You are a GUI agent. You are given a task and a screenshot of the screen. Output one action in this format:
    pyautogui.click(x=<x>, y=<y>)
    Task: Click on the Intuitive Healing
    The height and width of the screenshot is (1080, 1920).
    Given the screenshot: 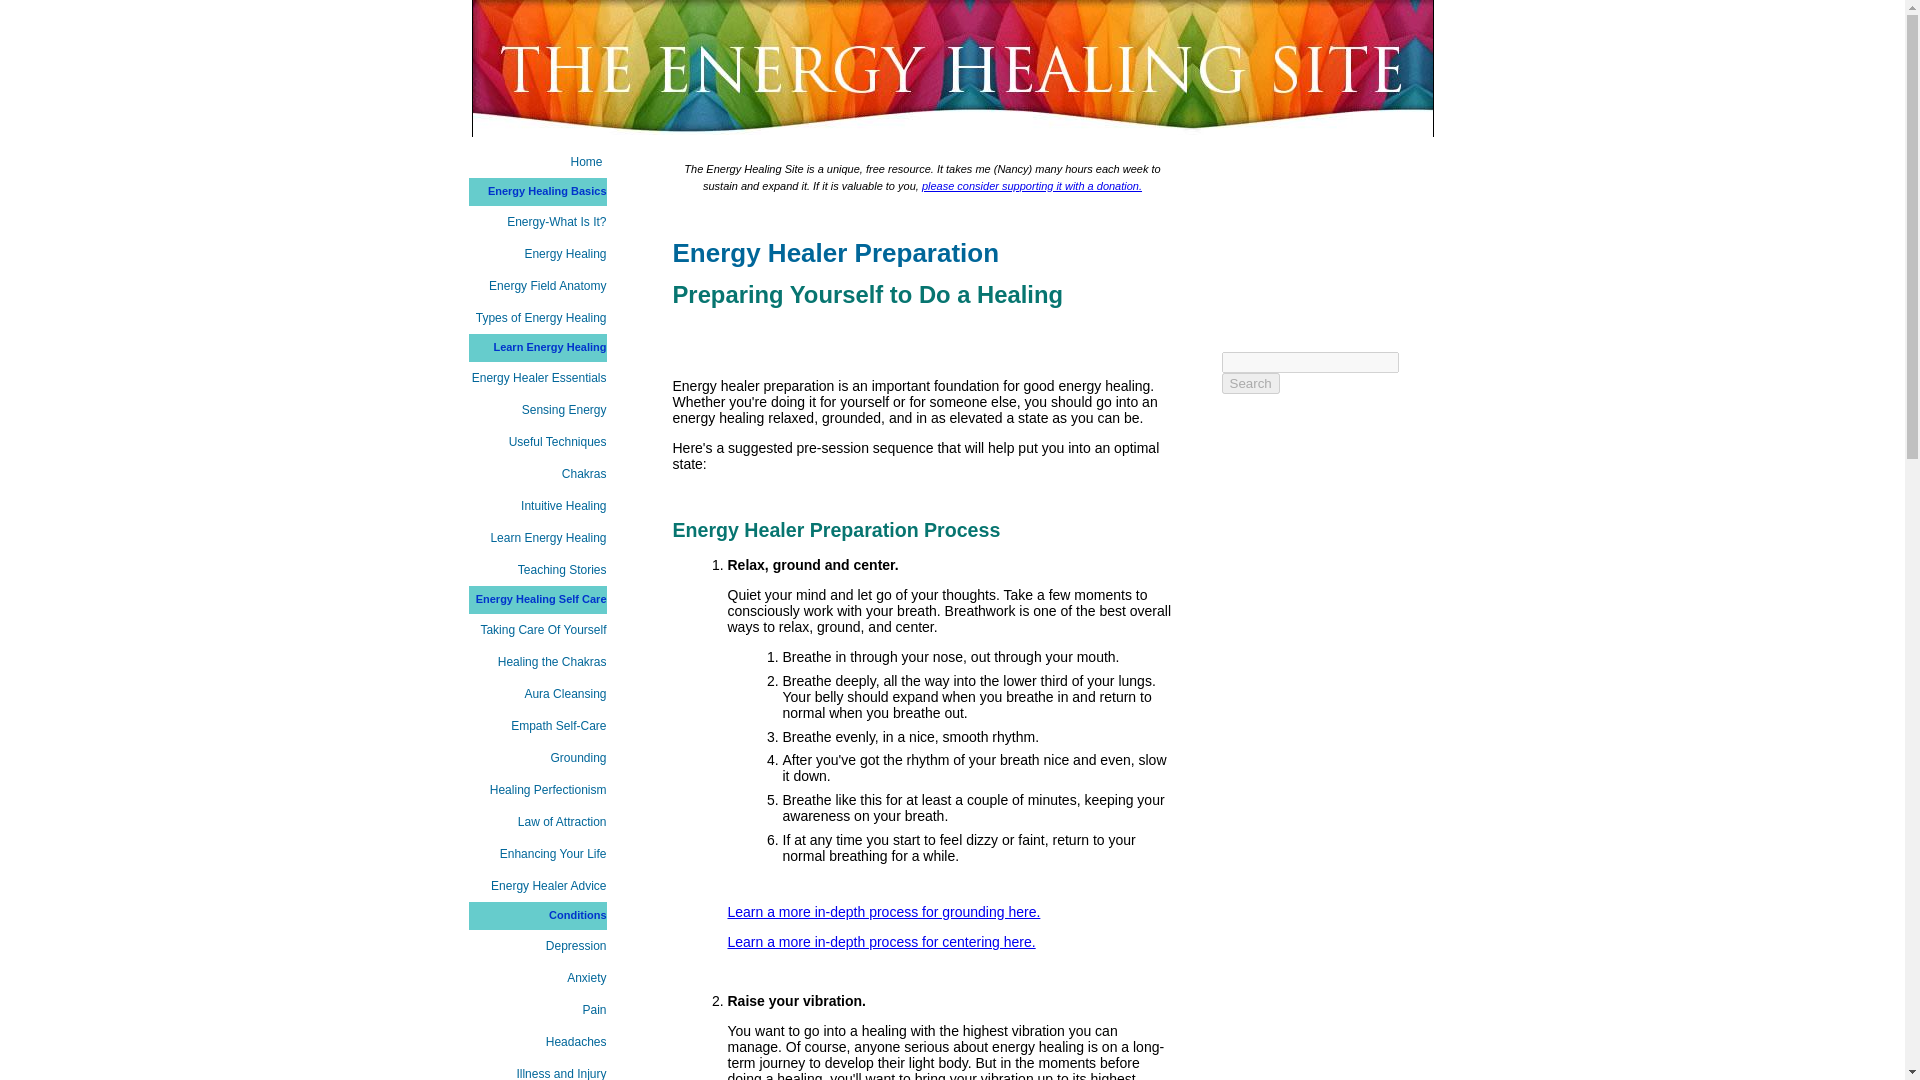 What is the action you would take?
    pyautogui.click(x=537, y=506)
    